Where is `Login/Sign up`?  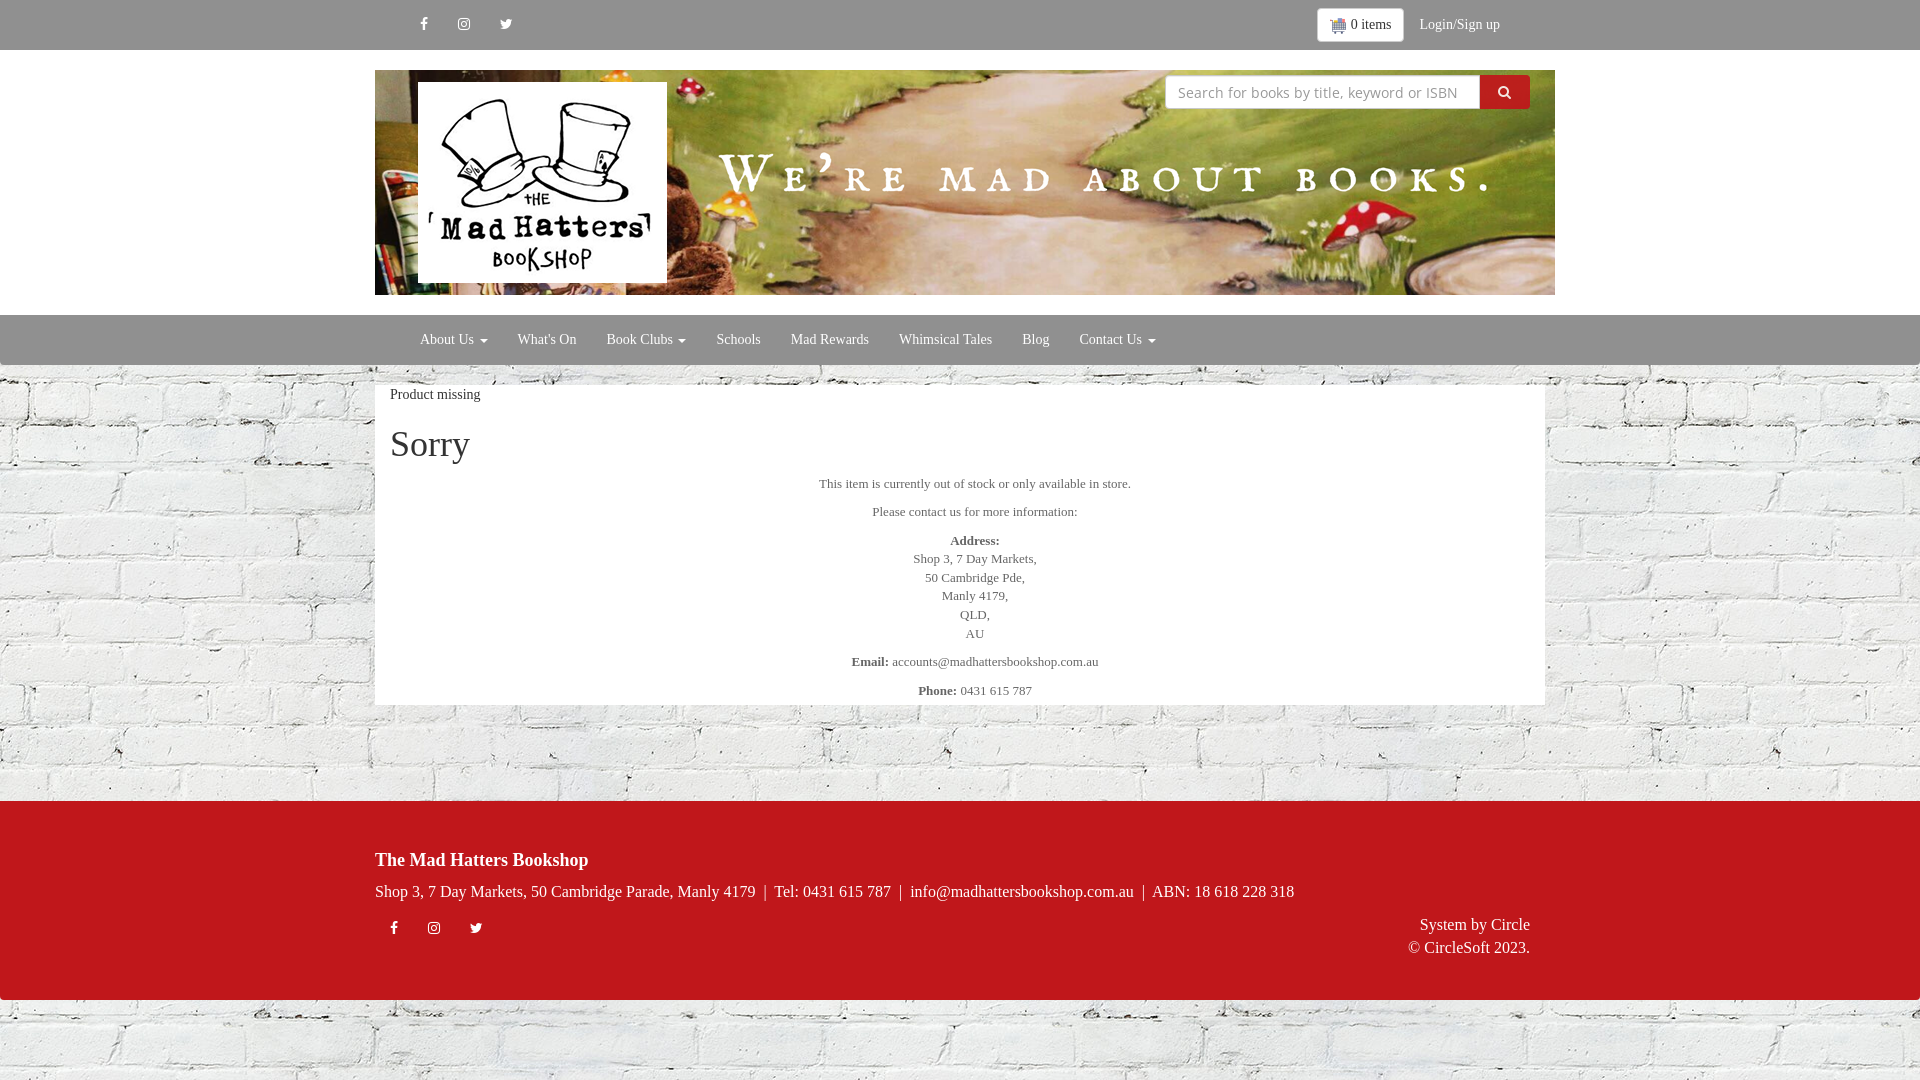
Login/Sign up is located at coordinates (1460, 25).